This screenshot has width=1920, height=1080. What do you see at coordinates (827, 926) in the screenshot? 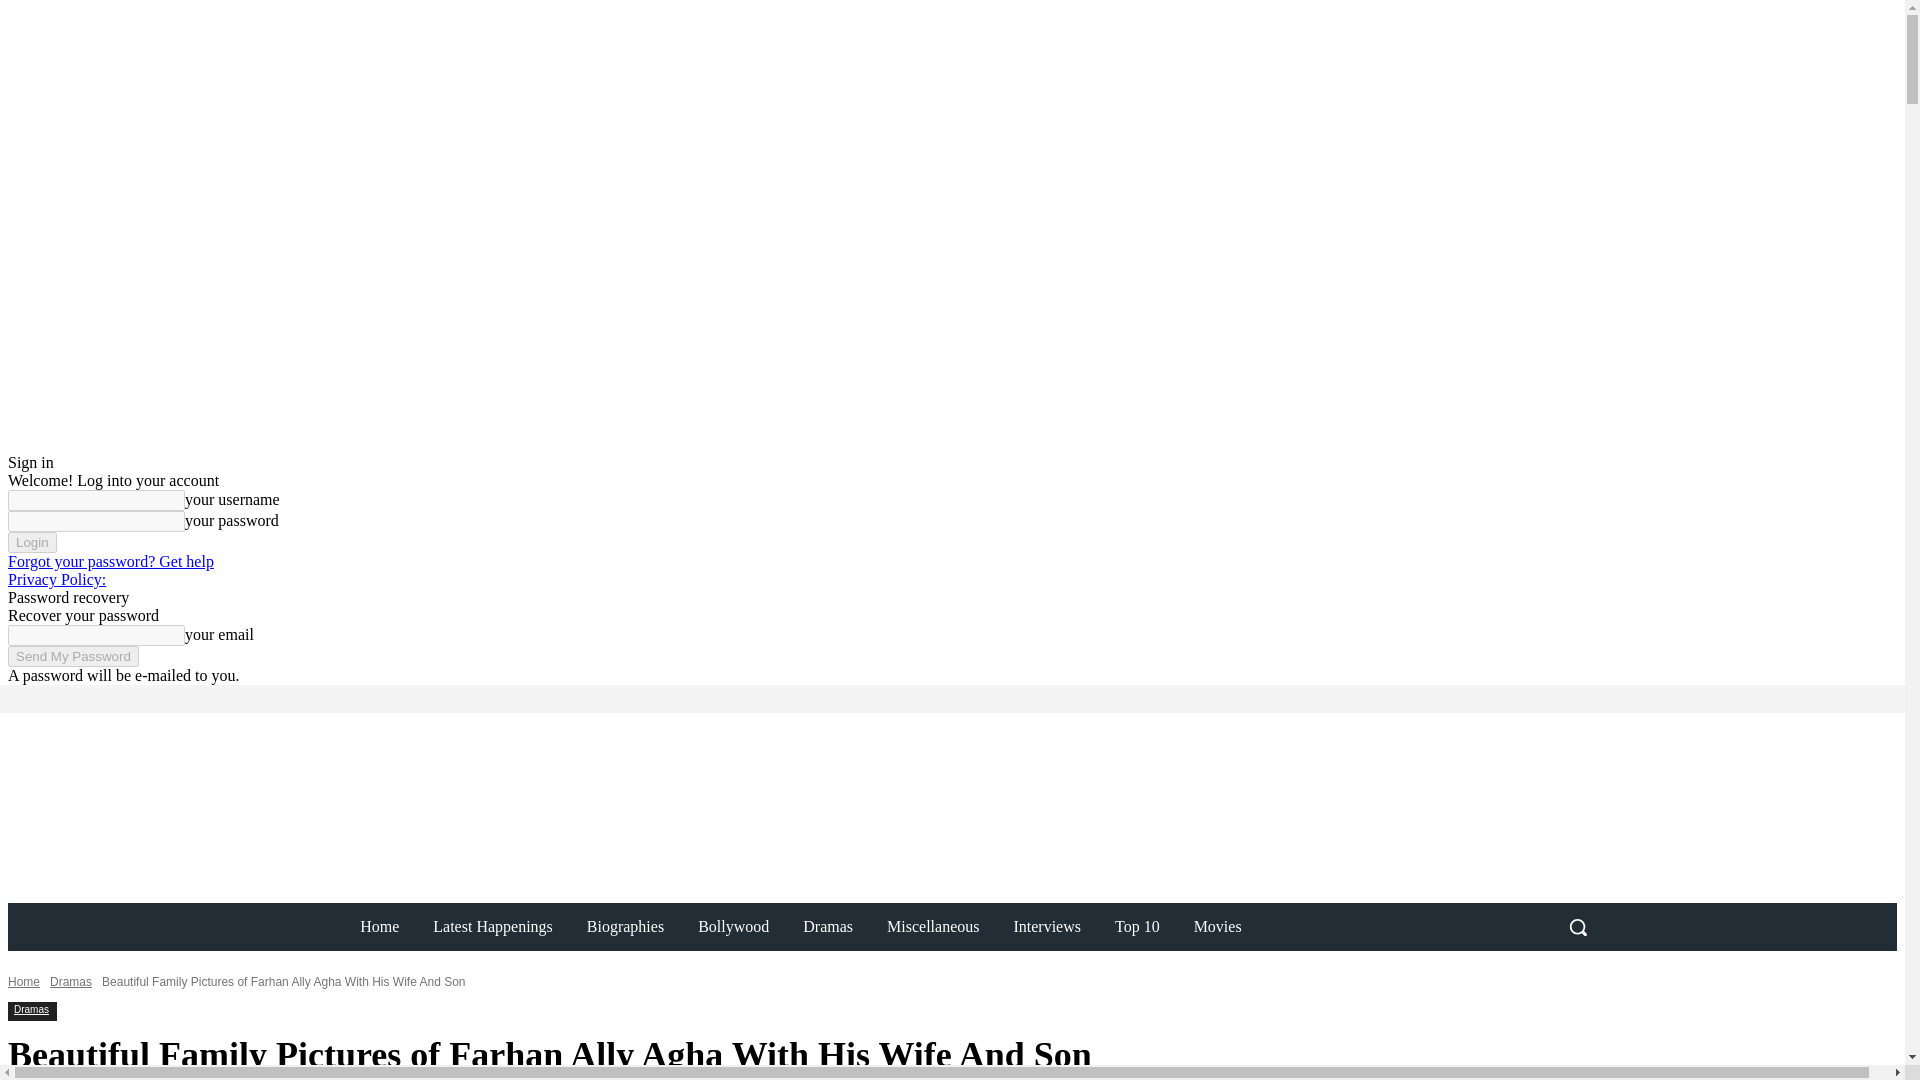
I see `Dramas` at bounding box center [827, 926].